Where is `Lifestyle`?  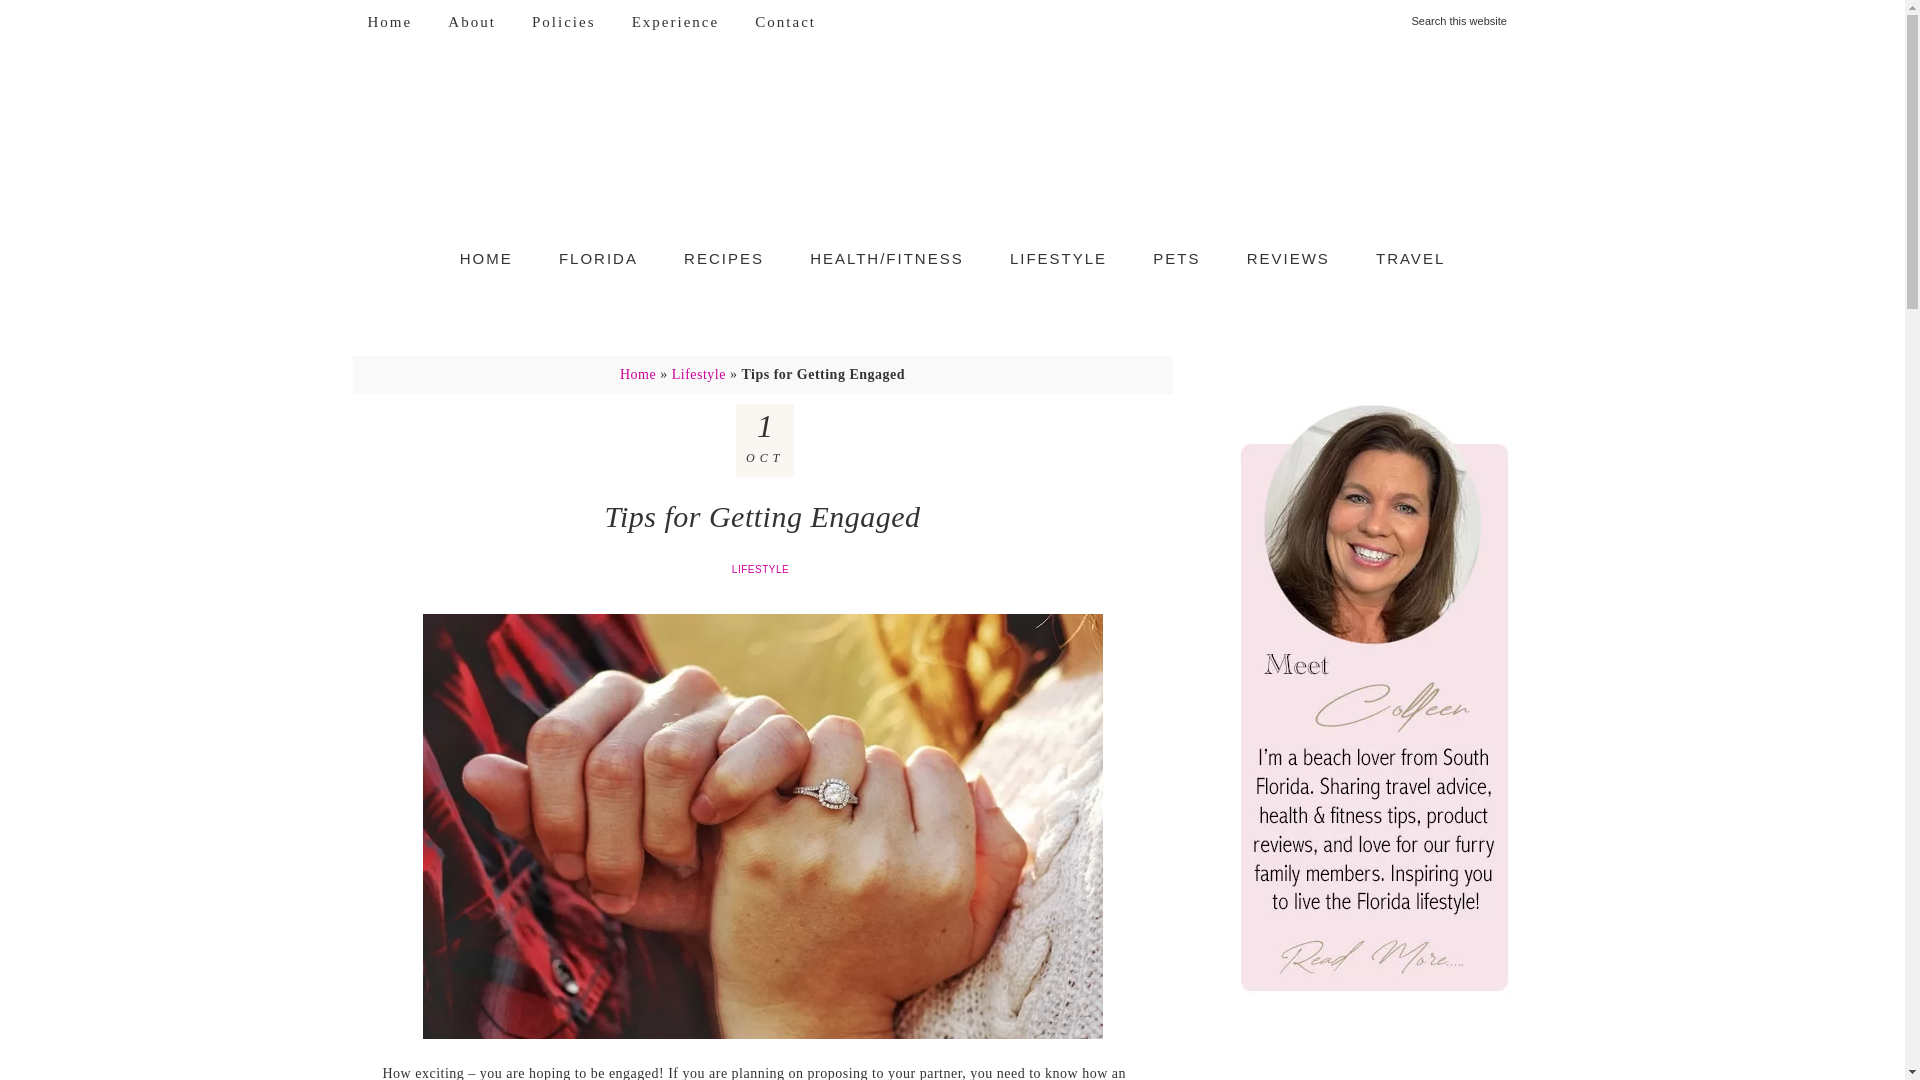
Lifestyle is located at coordinates (698, 374).